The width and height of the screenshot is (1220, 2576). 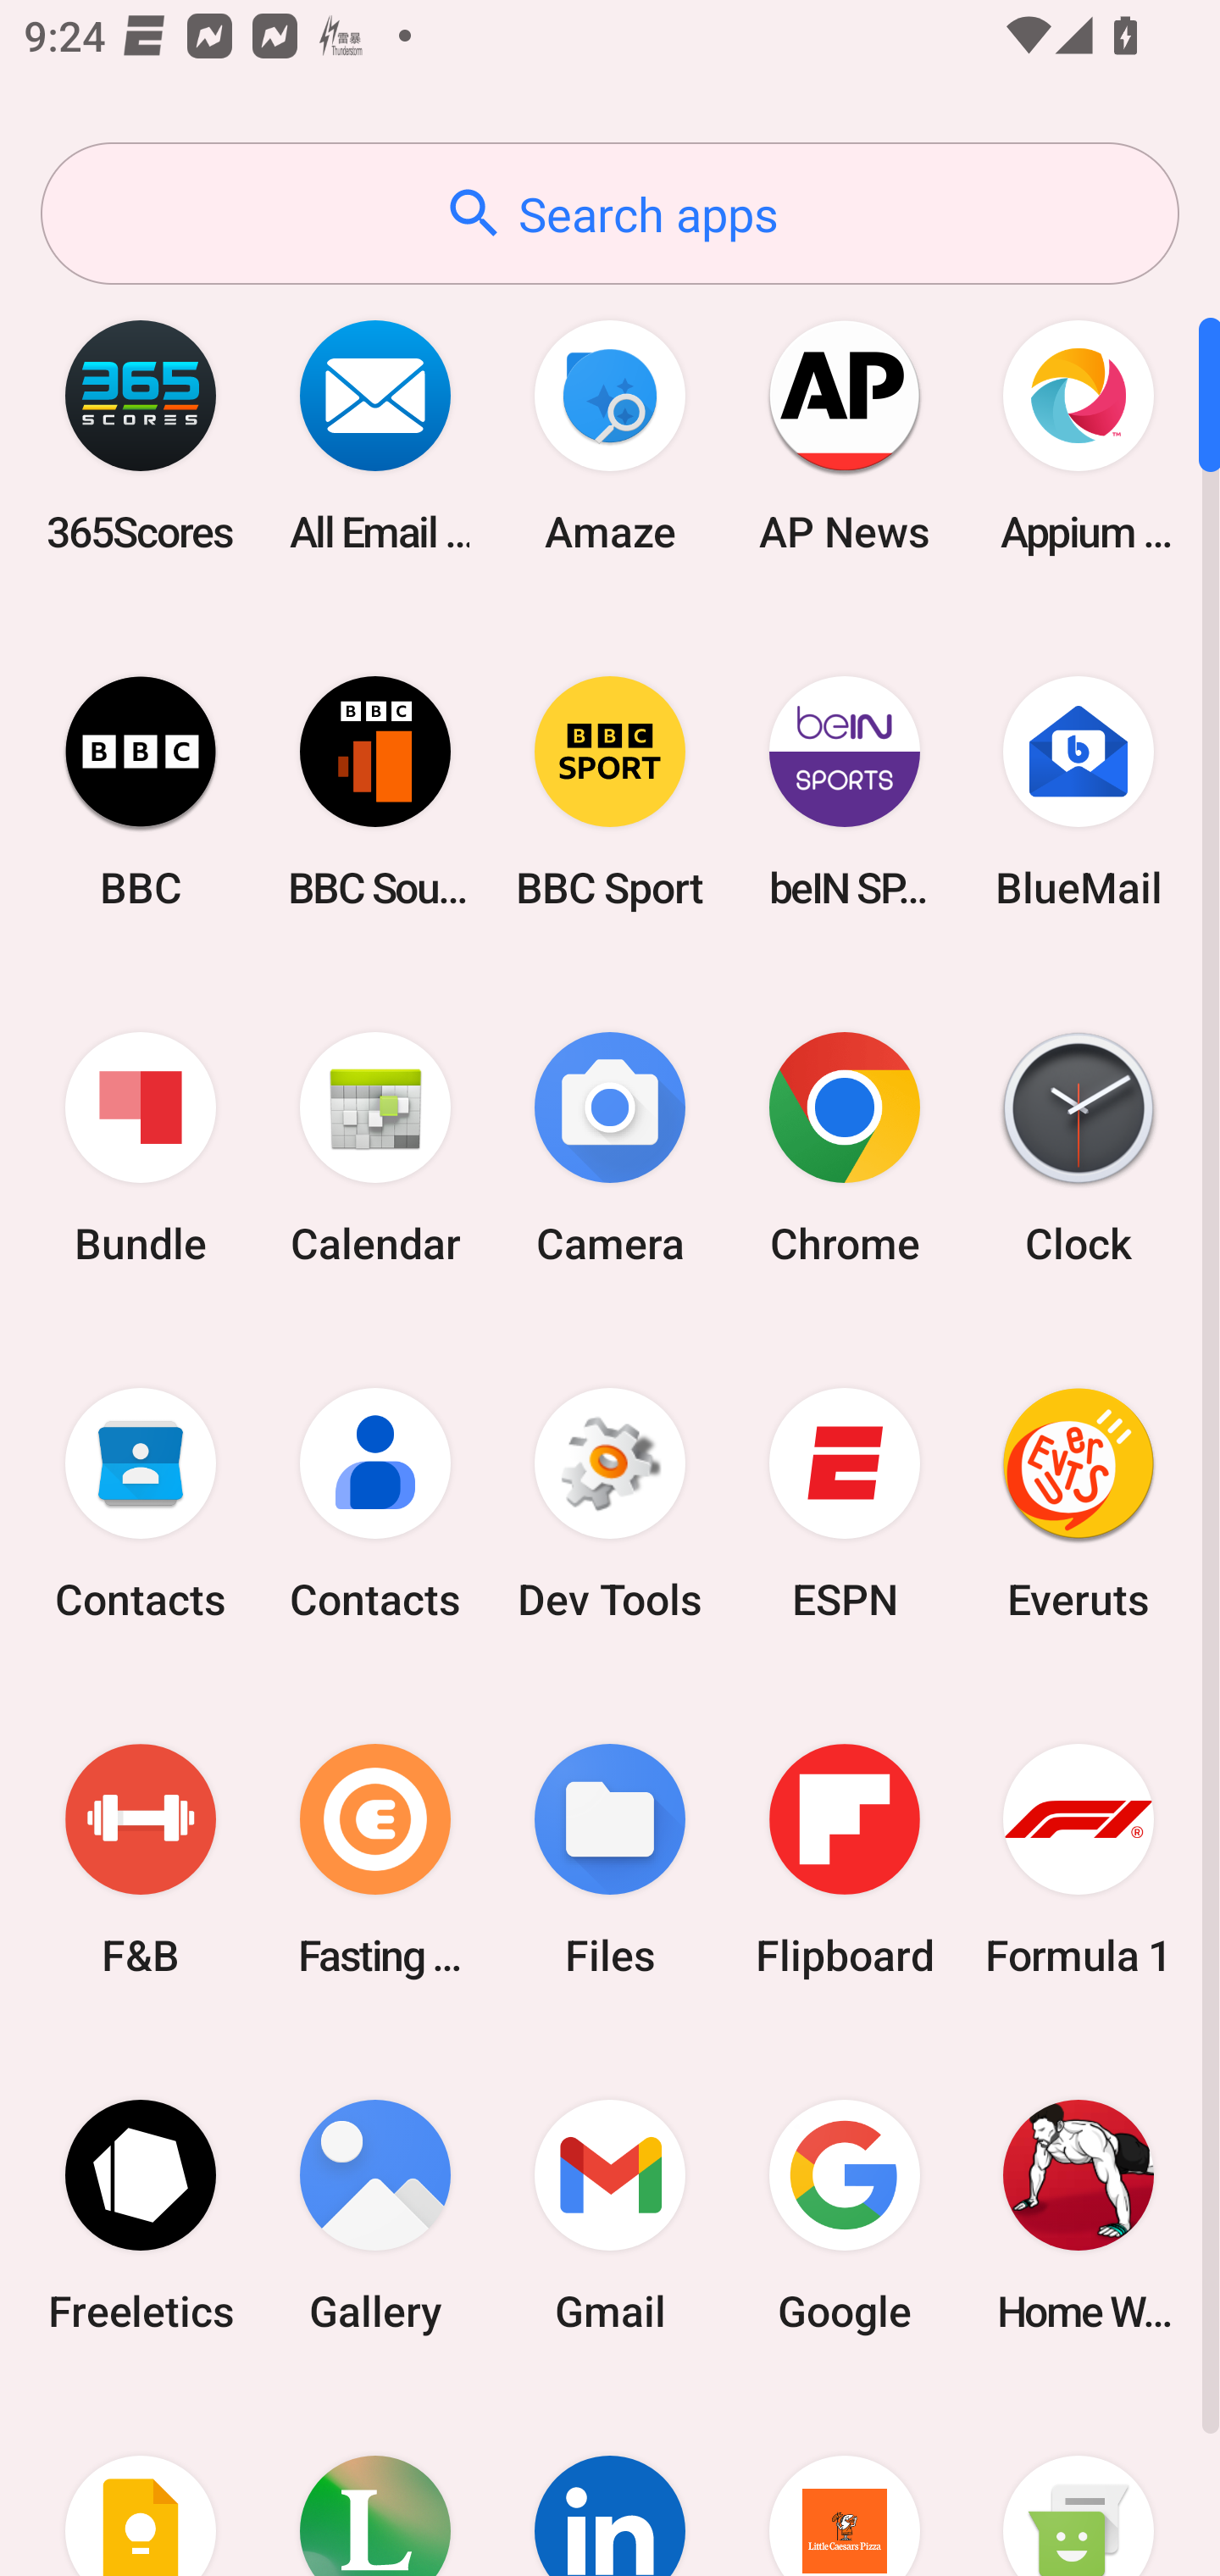 I want to click on Calendar, so click(x=375, y=1149).